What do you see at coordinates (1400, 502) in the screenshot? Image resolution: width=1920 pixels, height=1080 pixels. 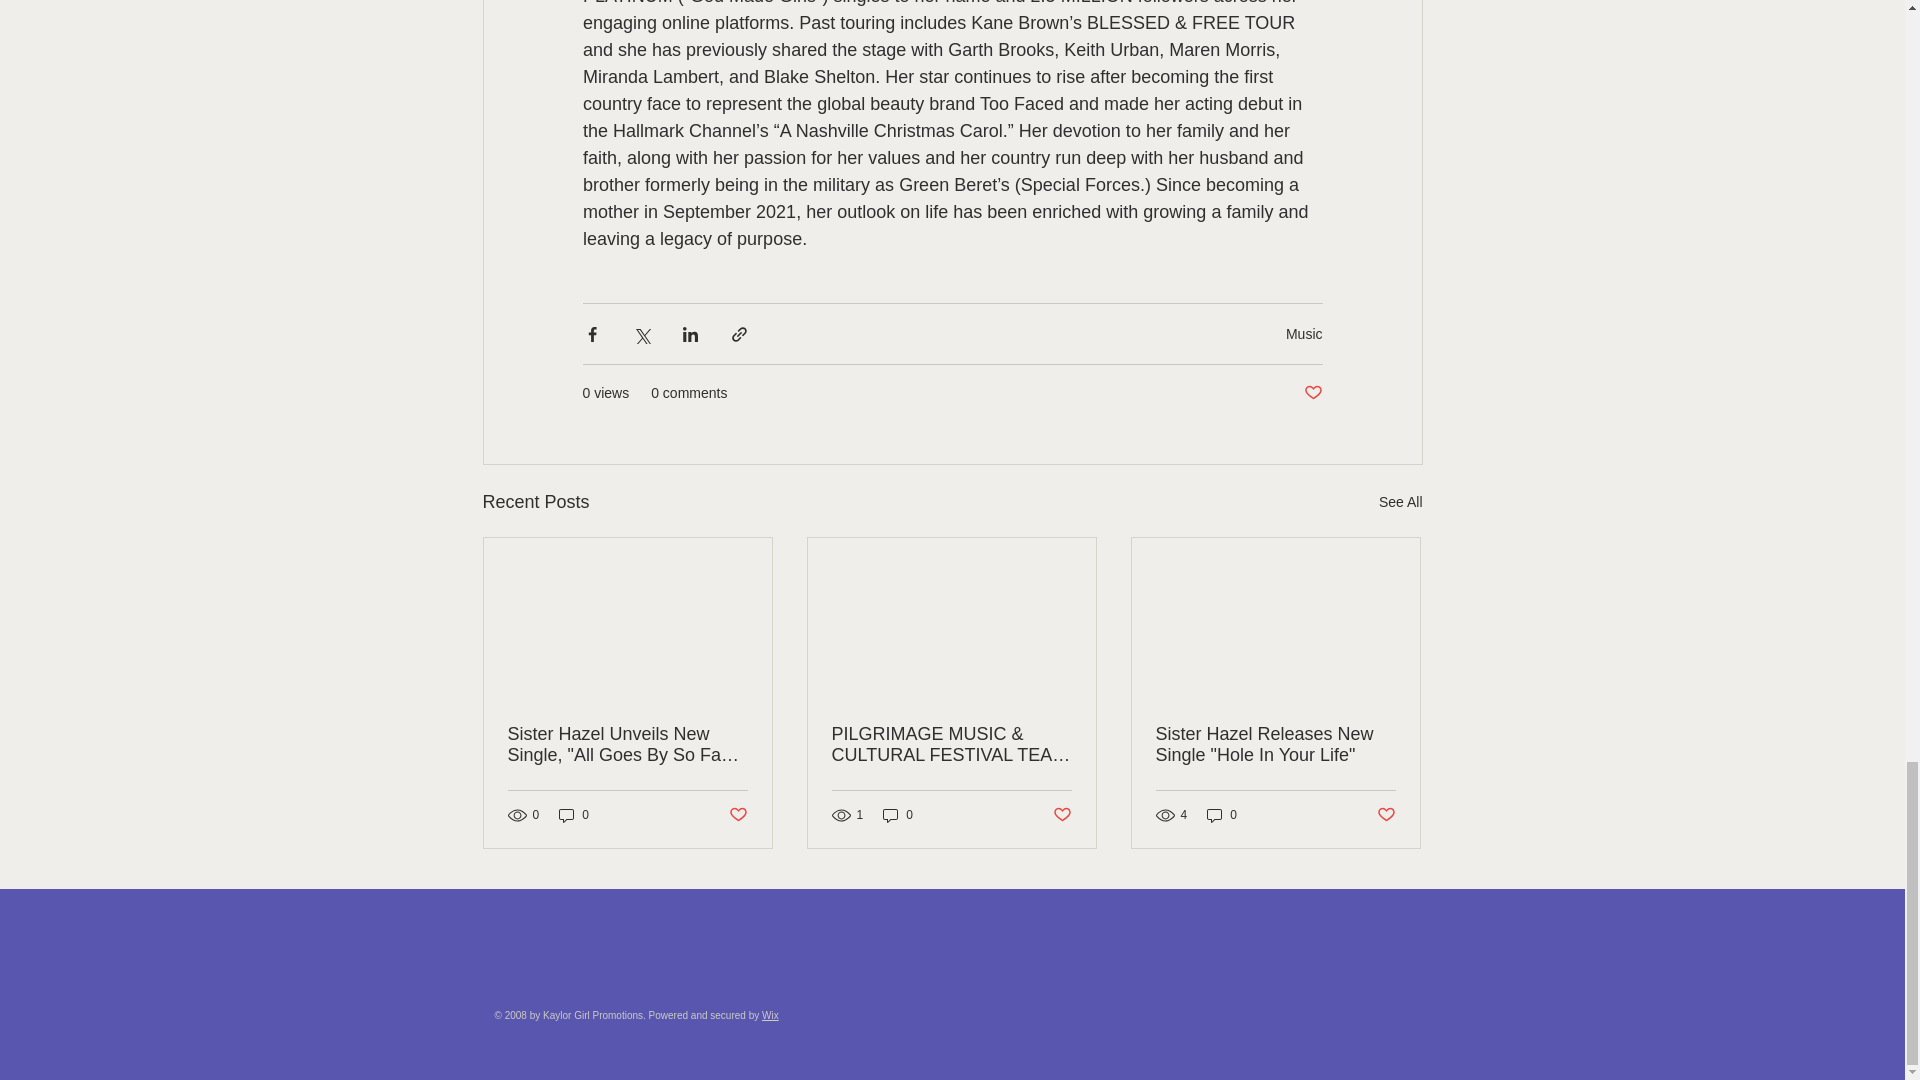 I see `See All` at bounding box center [1400, 502].